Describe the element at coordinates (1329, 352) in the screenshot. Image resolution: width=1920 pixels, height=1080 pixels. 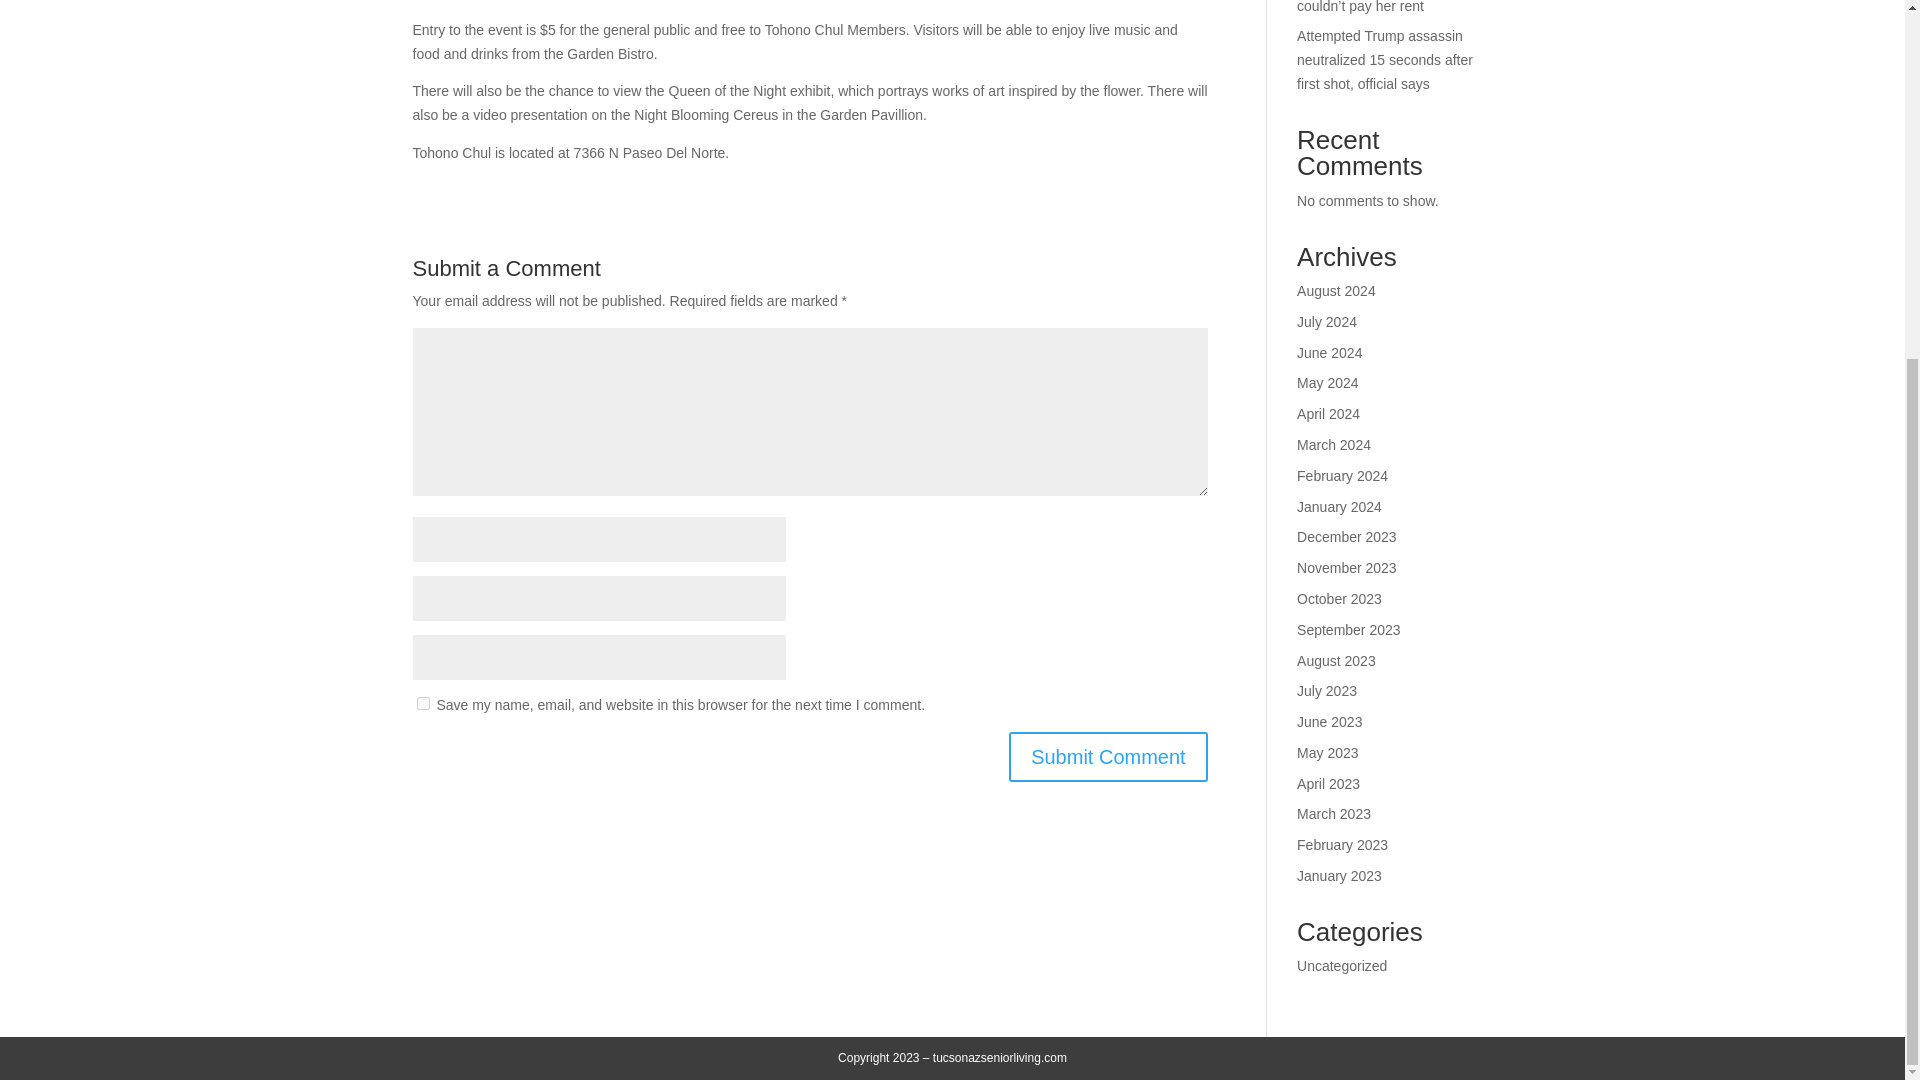
I see `June 2024` at that location.